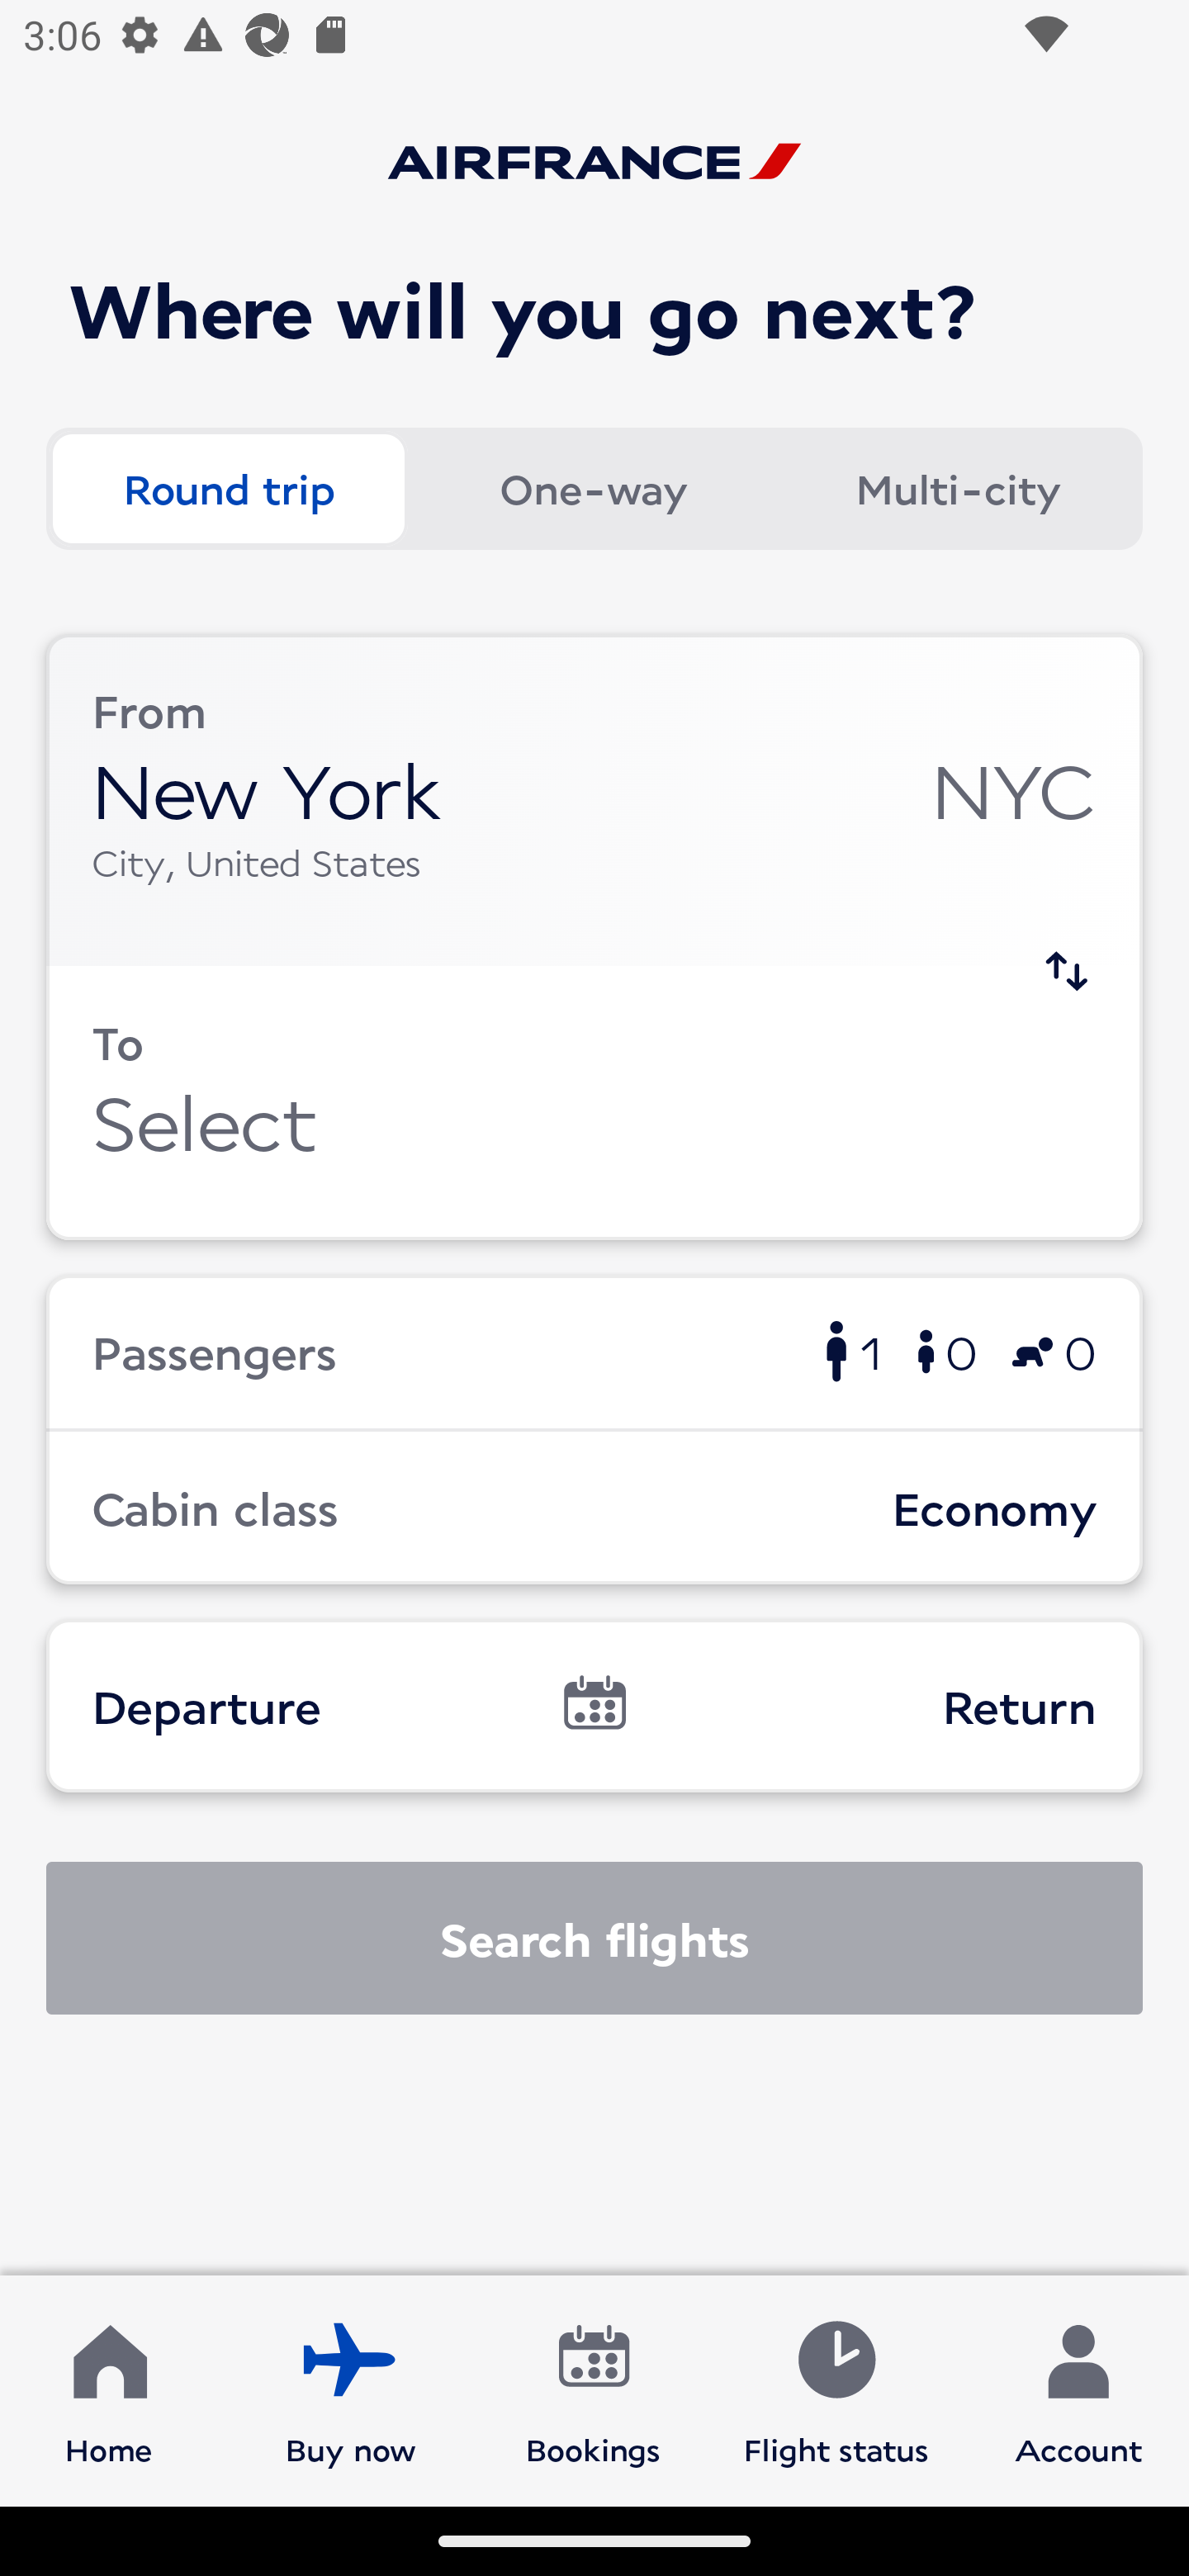  Describe the element at coordinates (594, 1938) in the screenshot. I see `Search flights` at that location.